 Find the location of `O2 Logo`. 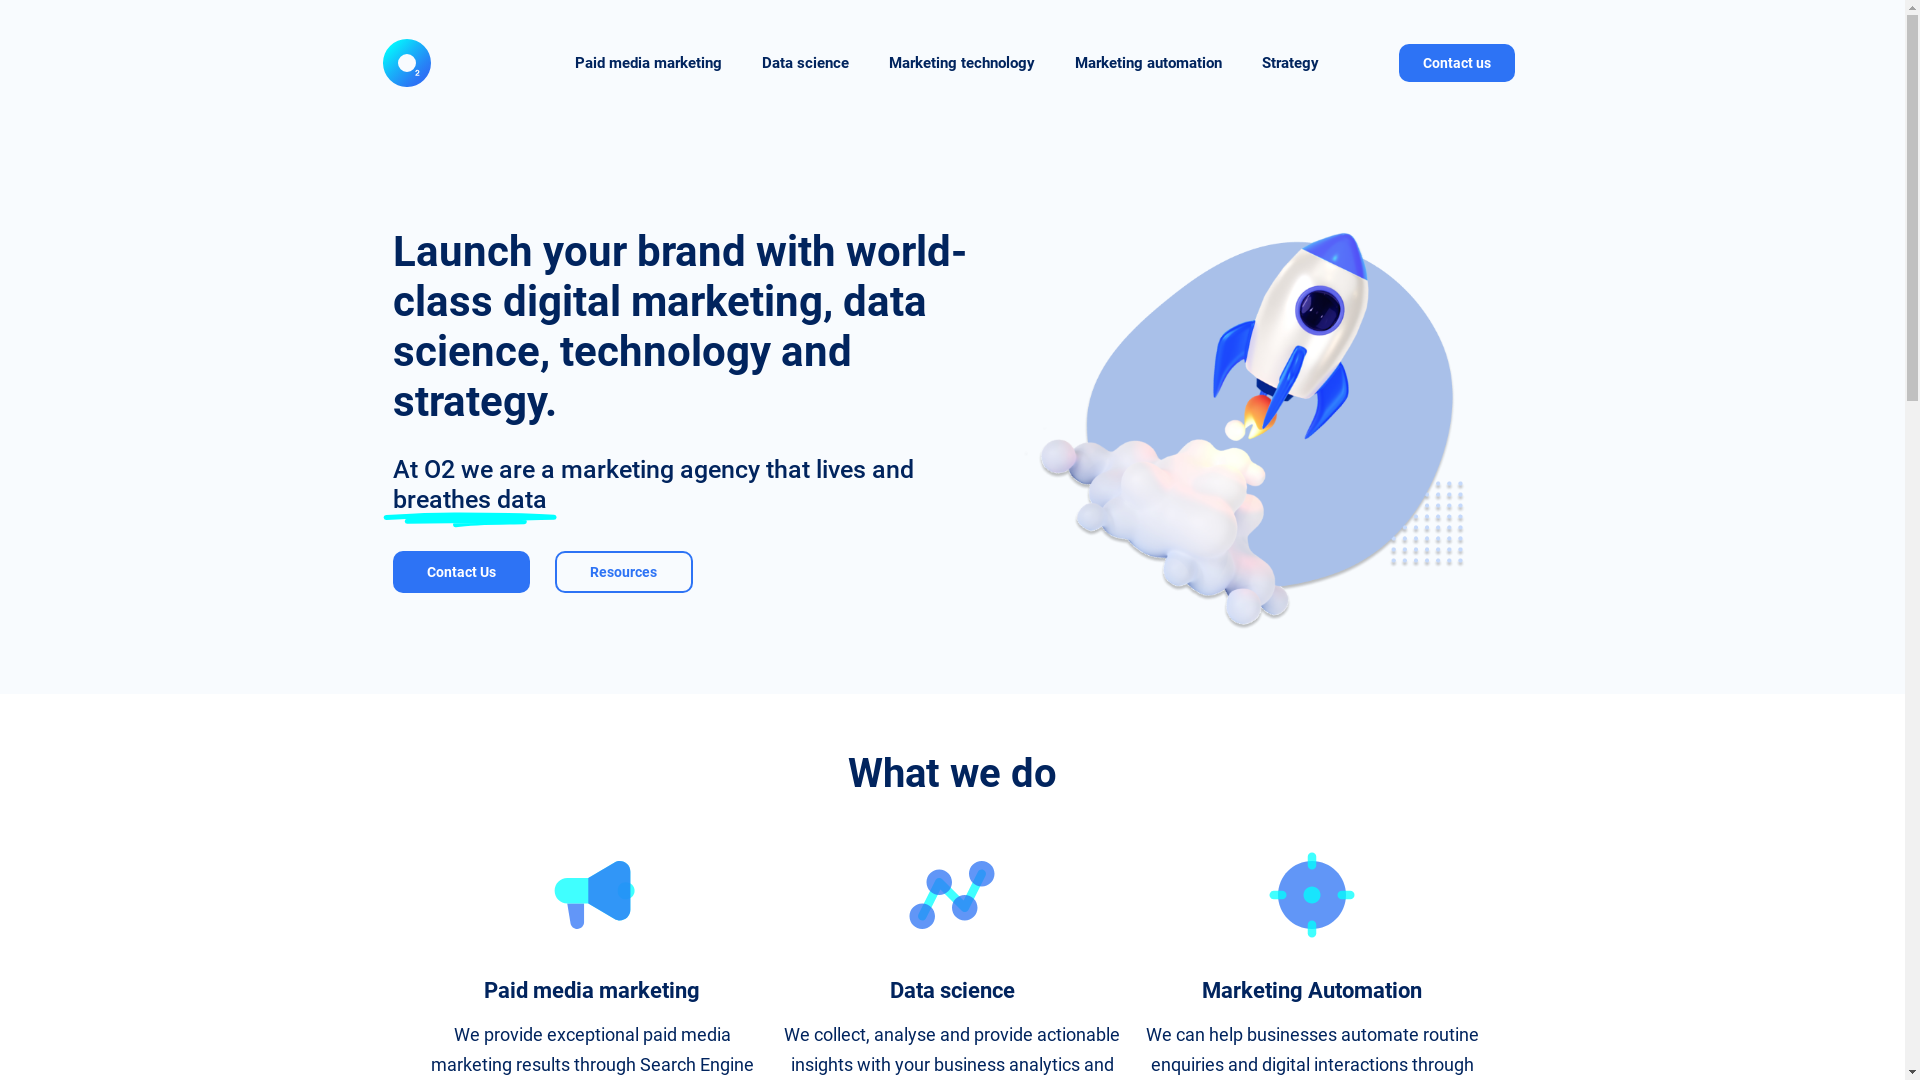

O2 Logo is located at coordinates (406, 62).